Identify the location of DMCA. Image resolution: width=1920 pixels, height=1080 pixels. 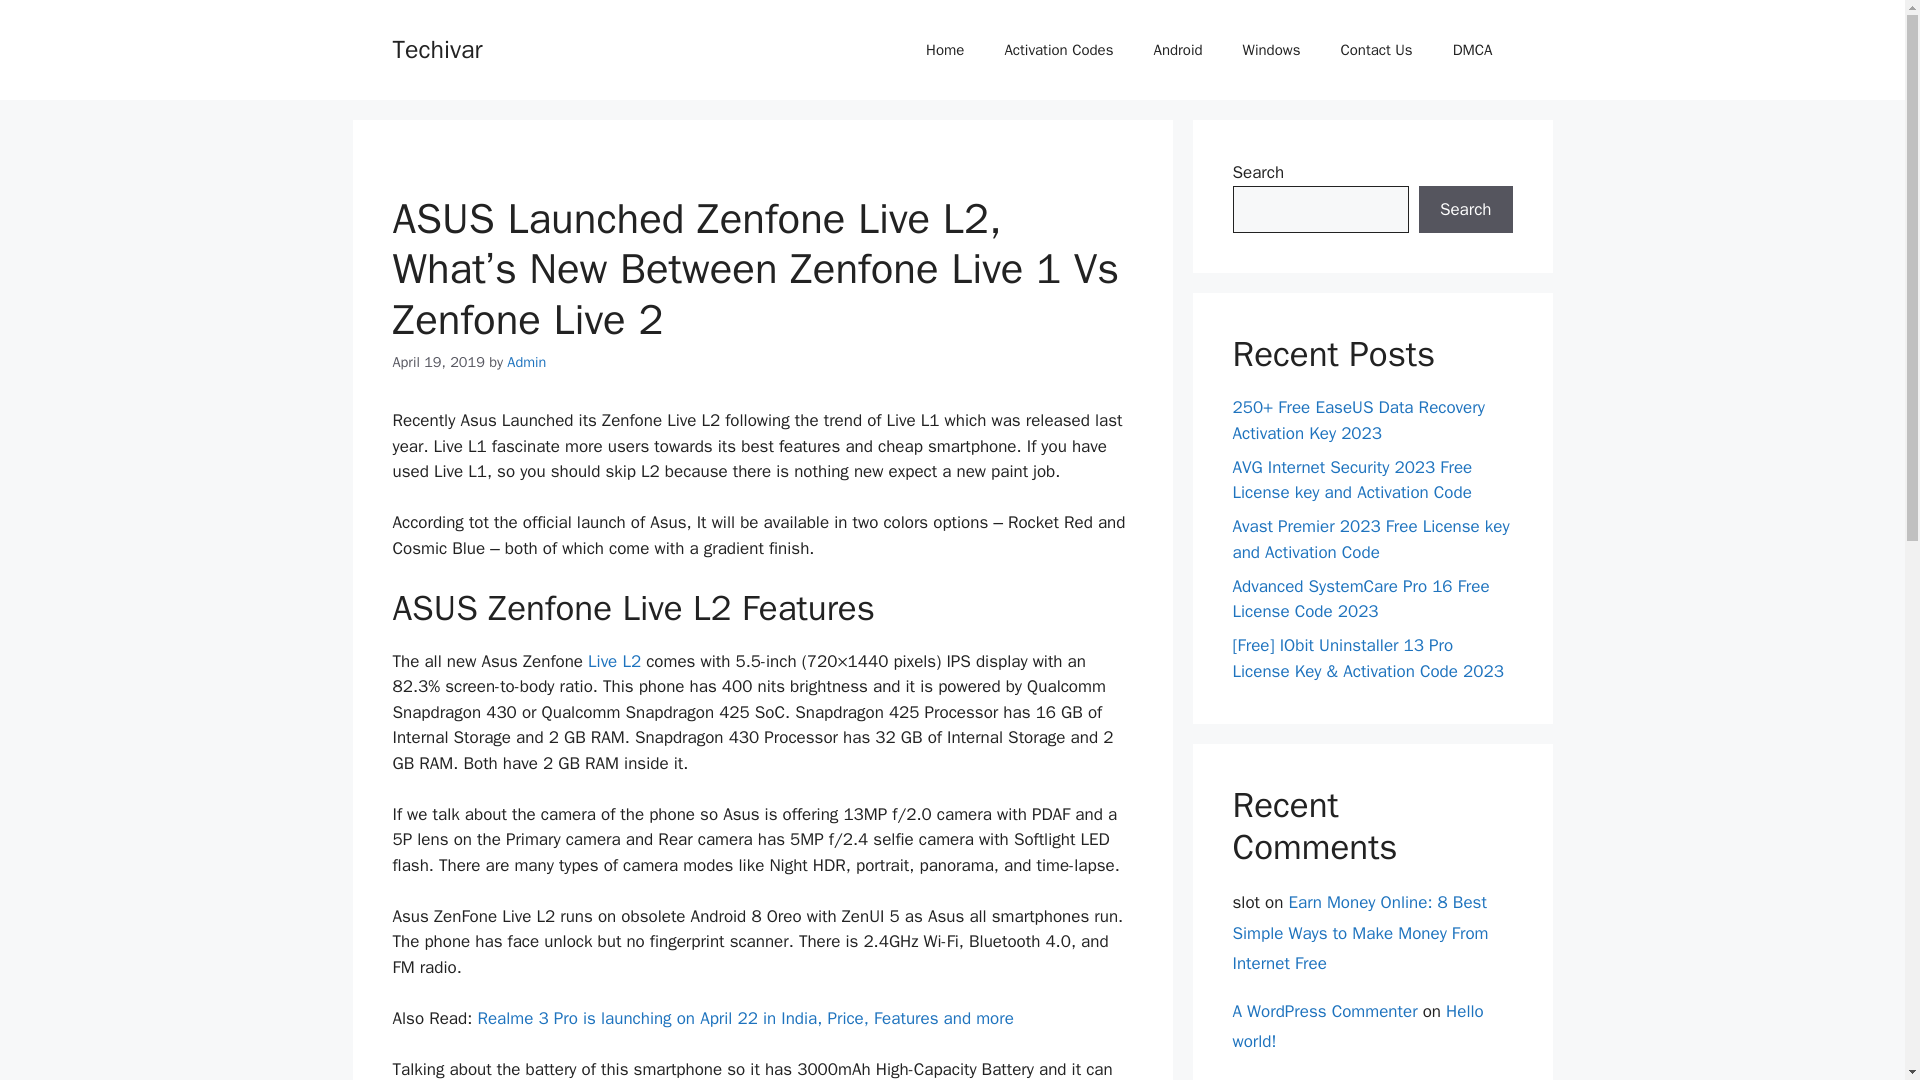
(1472, 50).